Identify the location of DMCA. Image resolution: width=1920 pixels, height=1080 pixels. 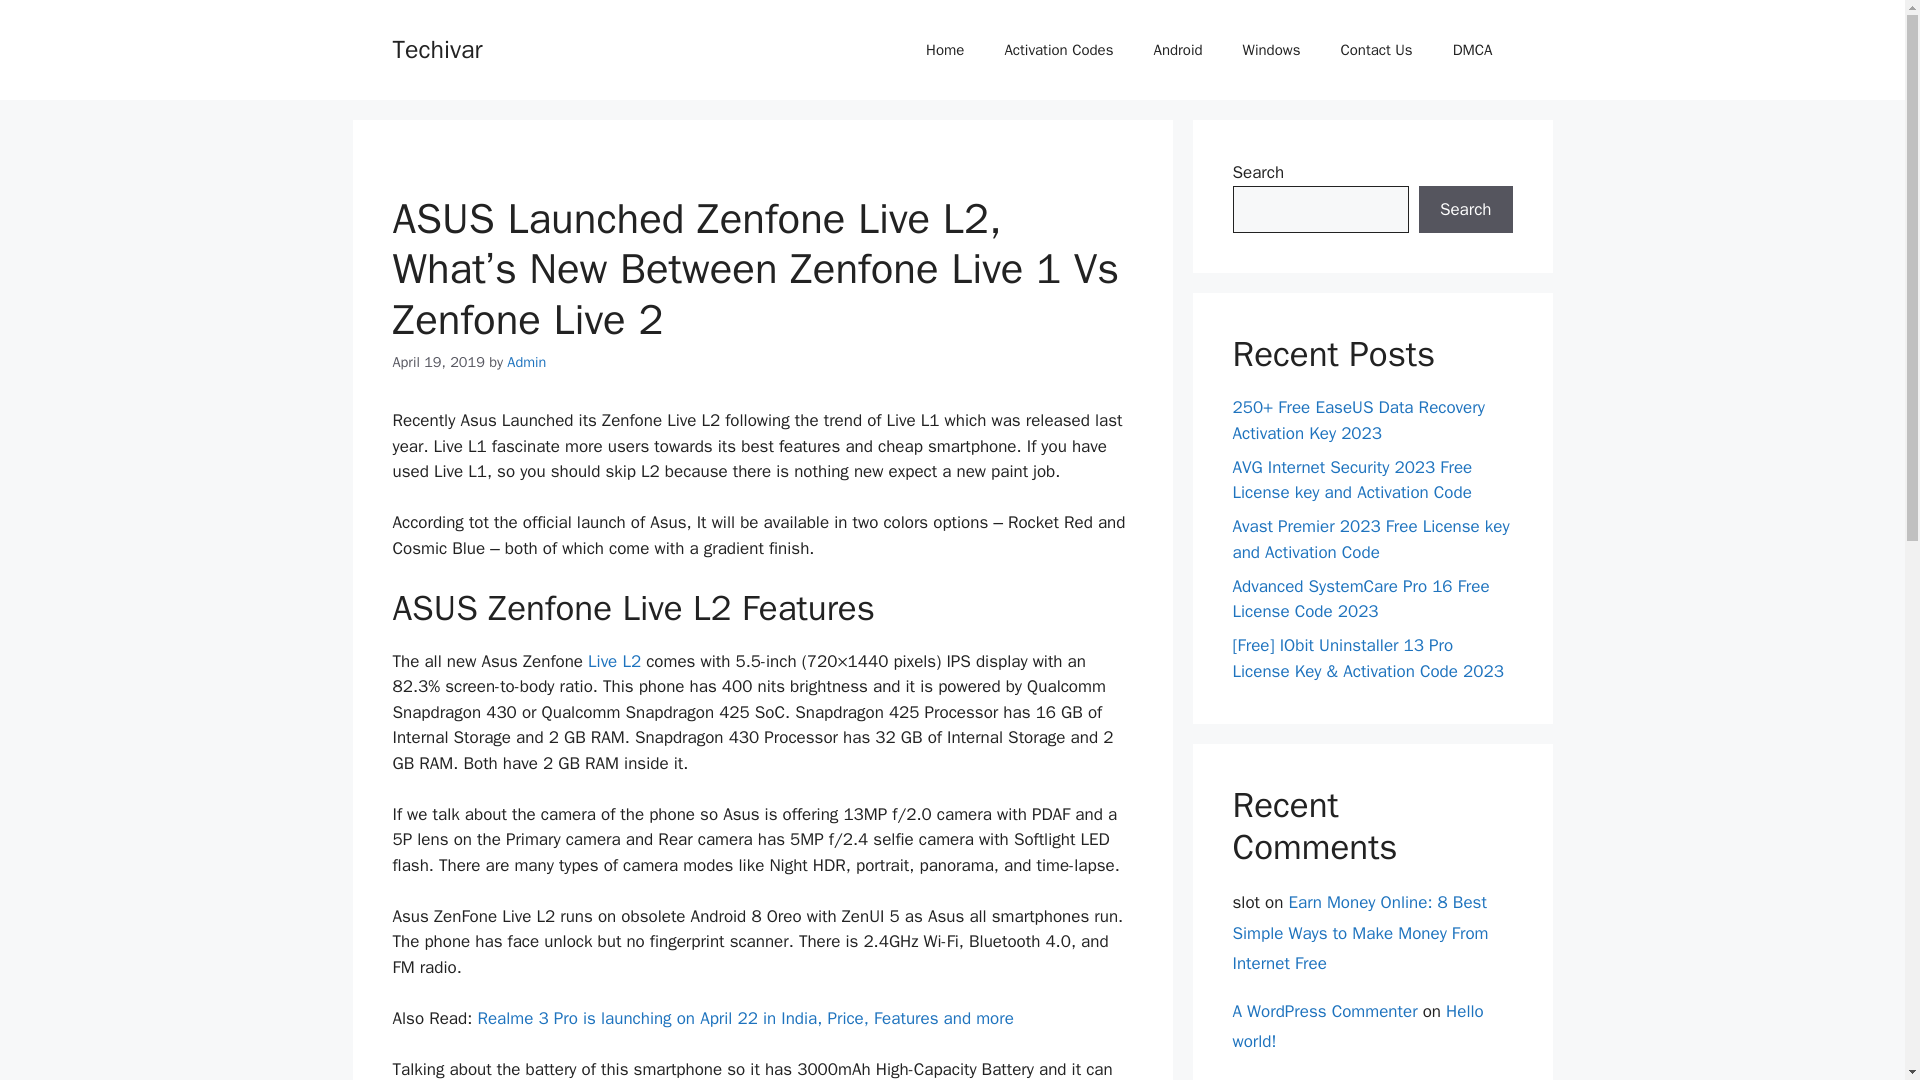
(1472, 50).